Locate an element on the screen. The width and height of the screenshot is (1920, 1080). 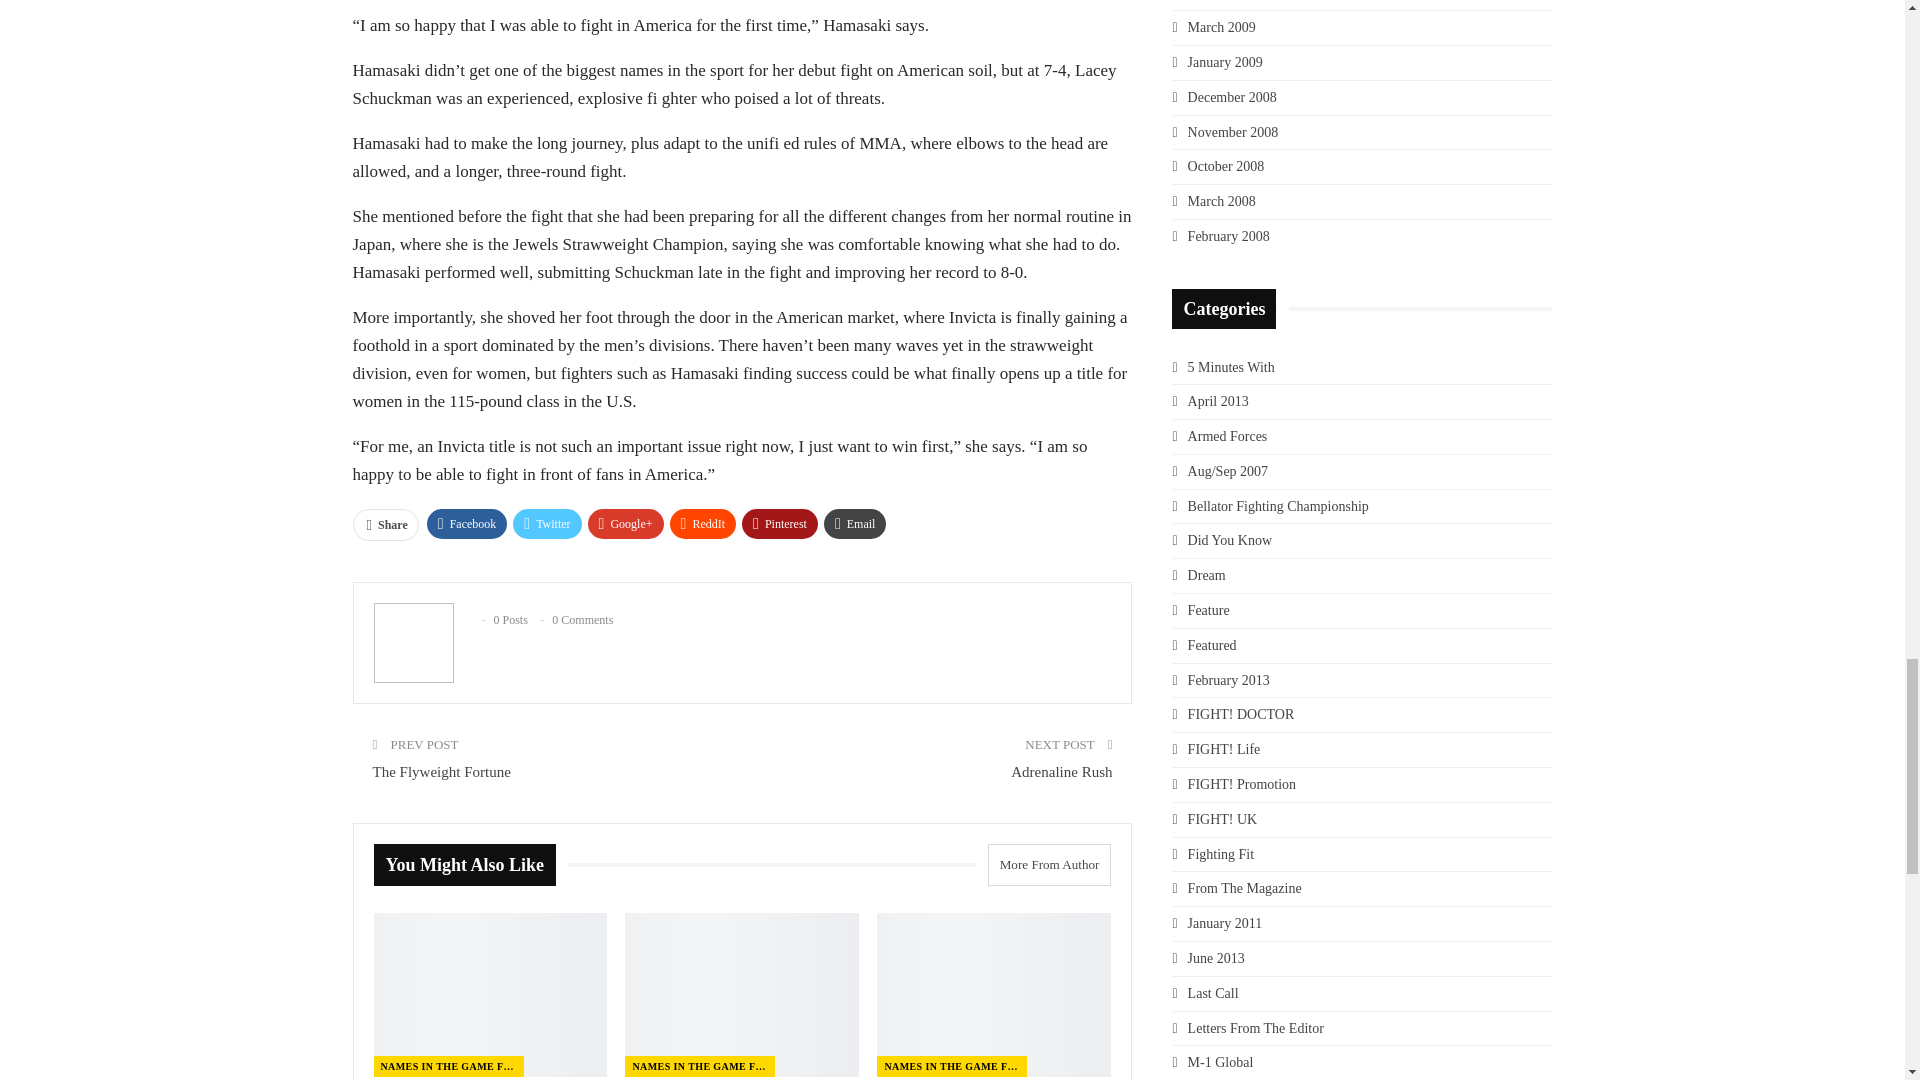
Twitter is located at coordinates (546, 523).